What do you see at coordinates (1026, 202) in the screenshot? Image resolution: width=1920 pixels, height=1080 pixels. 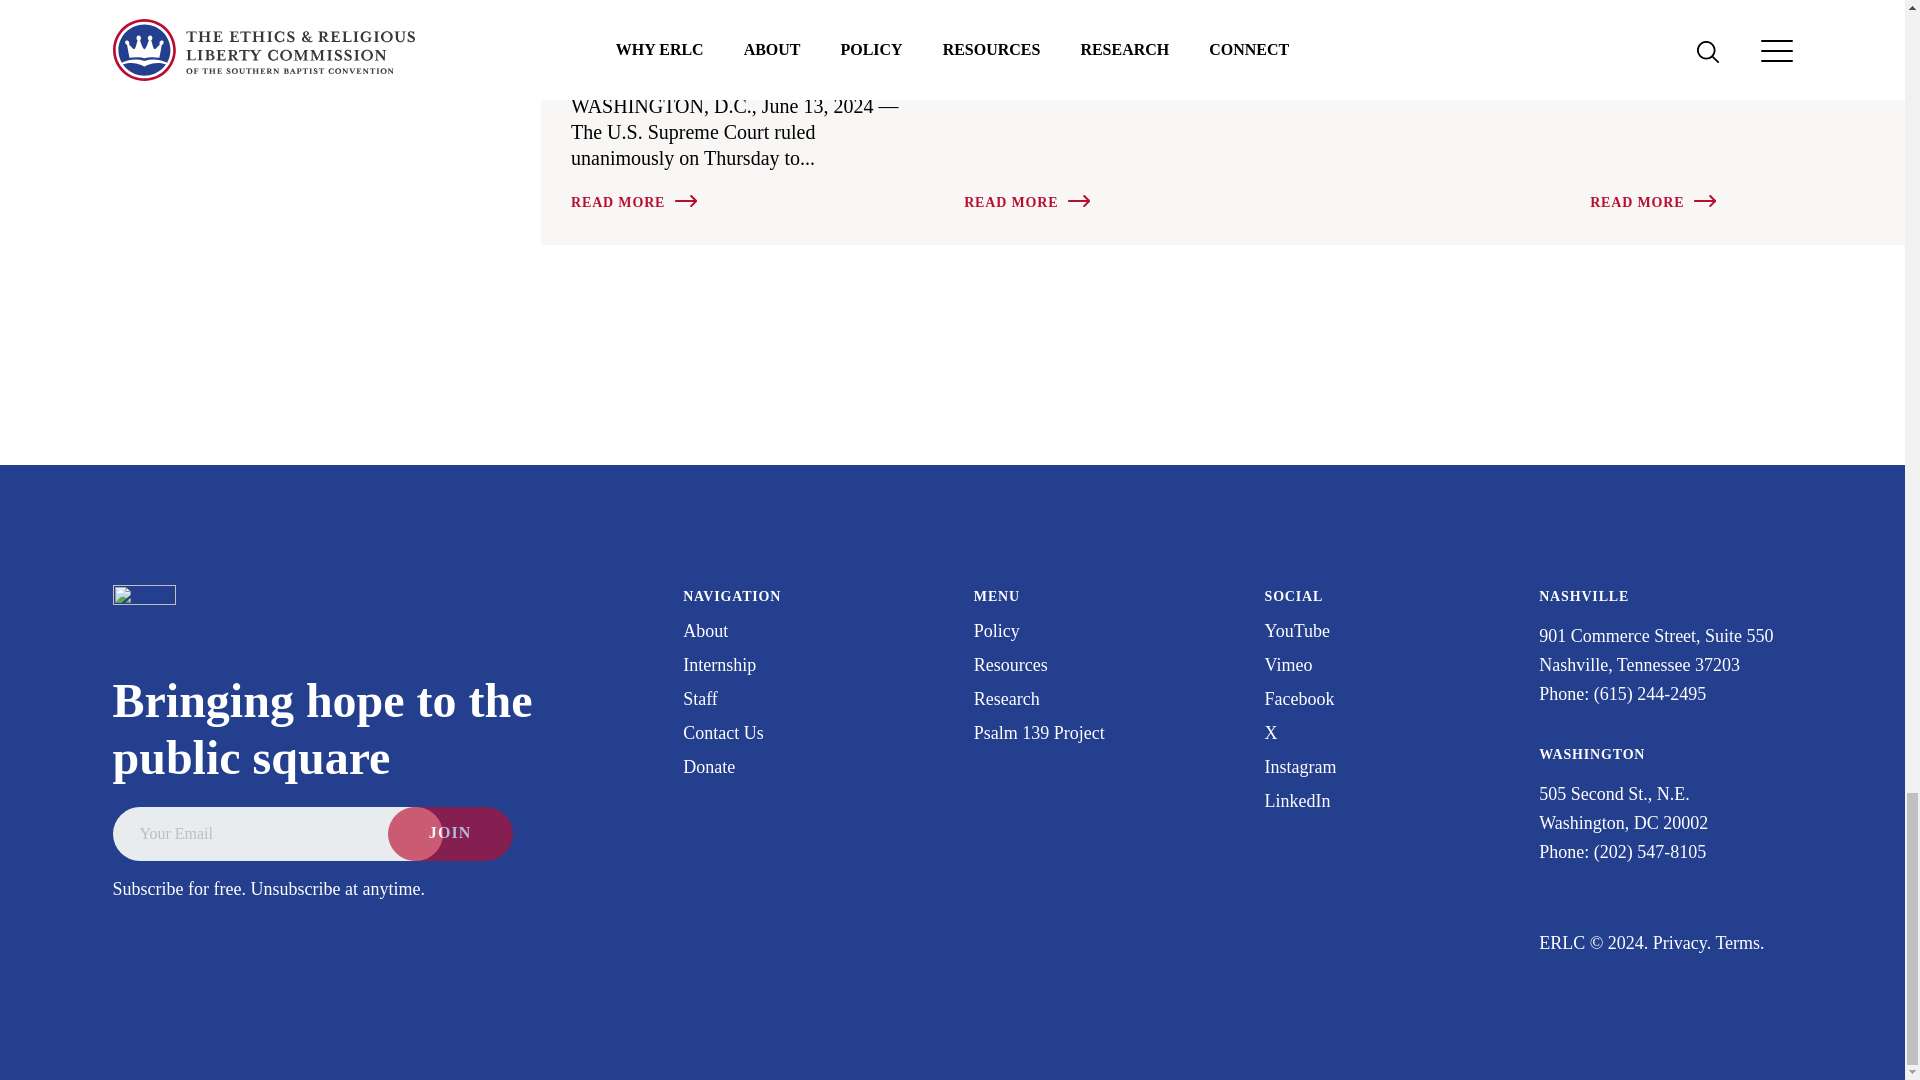 I see `READ MORE` at bounding box center [1026, 202].